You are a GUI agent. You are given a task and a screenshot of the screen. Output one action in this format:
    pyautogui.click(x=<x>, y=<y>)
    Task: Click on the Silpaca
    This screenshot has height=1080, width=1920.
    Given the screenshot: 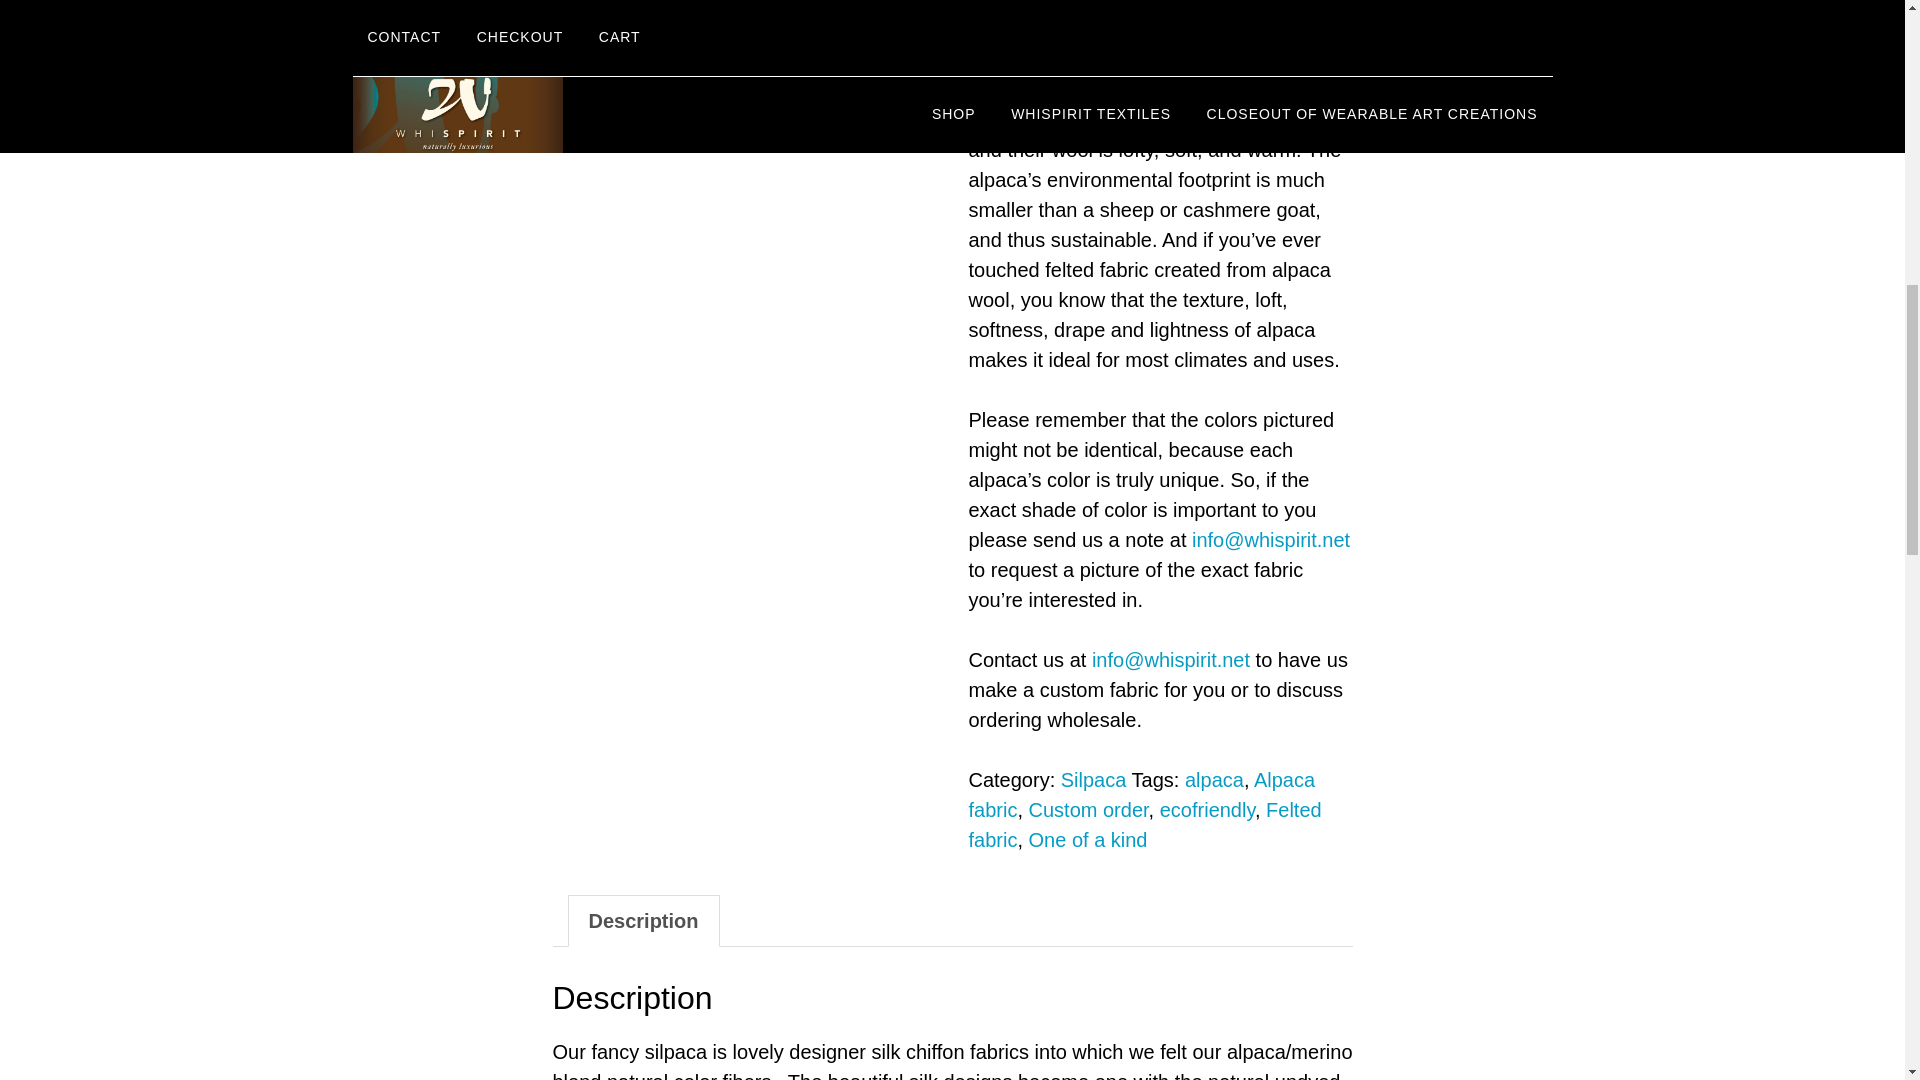 What is the action you would take?
    pyautogui.click(x=1094, y=779)
    